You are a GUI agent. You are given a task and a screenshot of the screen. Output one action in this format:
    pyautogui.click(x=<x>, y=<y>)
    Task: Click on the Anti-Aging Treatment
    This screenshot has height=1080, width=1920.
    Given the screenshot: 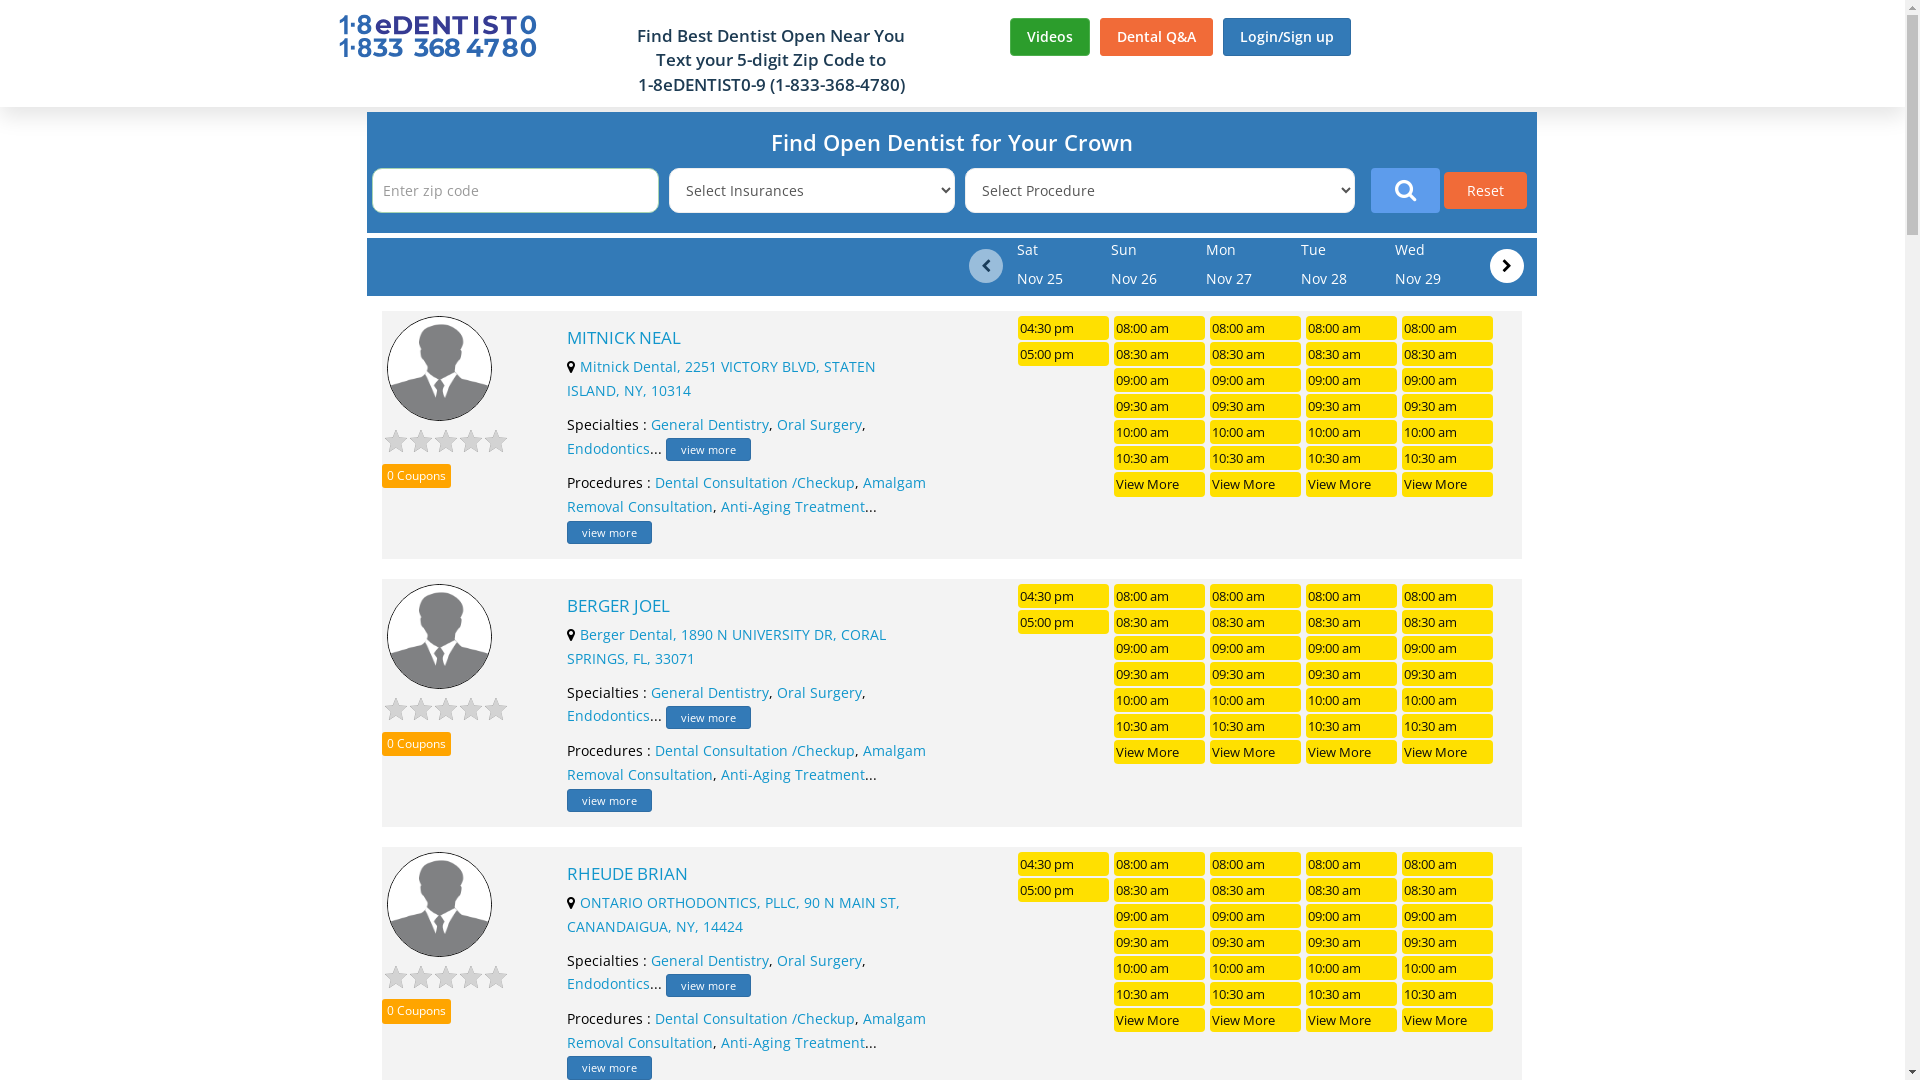 What is the action you would take?
    pyautogui.click(x=793, y=1042)
    